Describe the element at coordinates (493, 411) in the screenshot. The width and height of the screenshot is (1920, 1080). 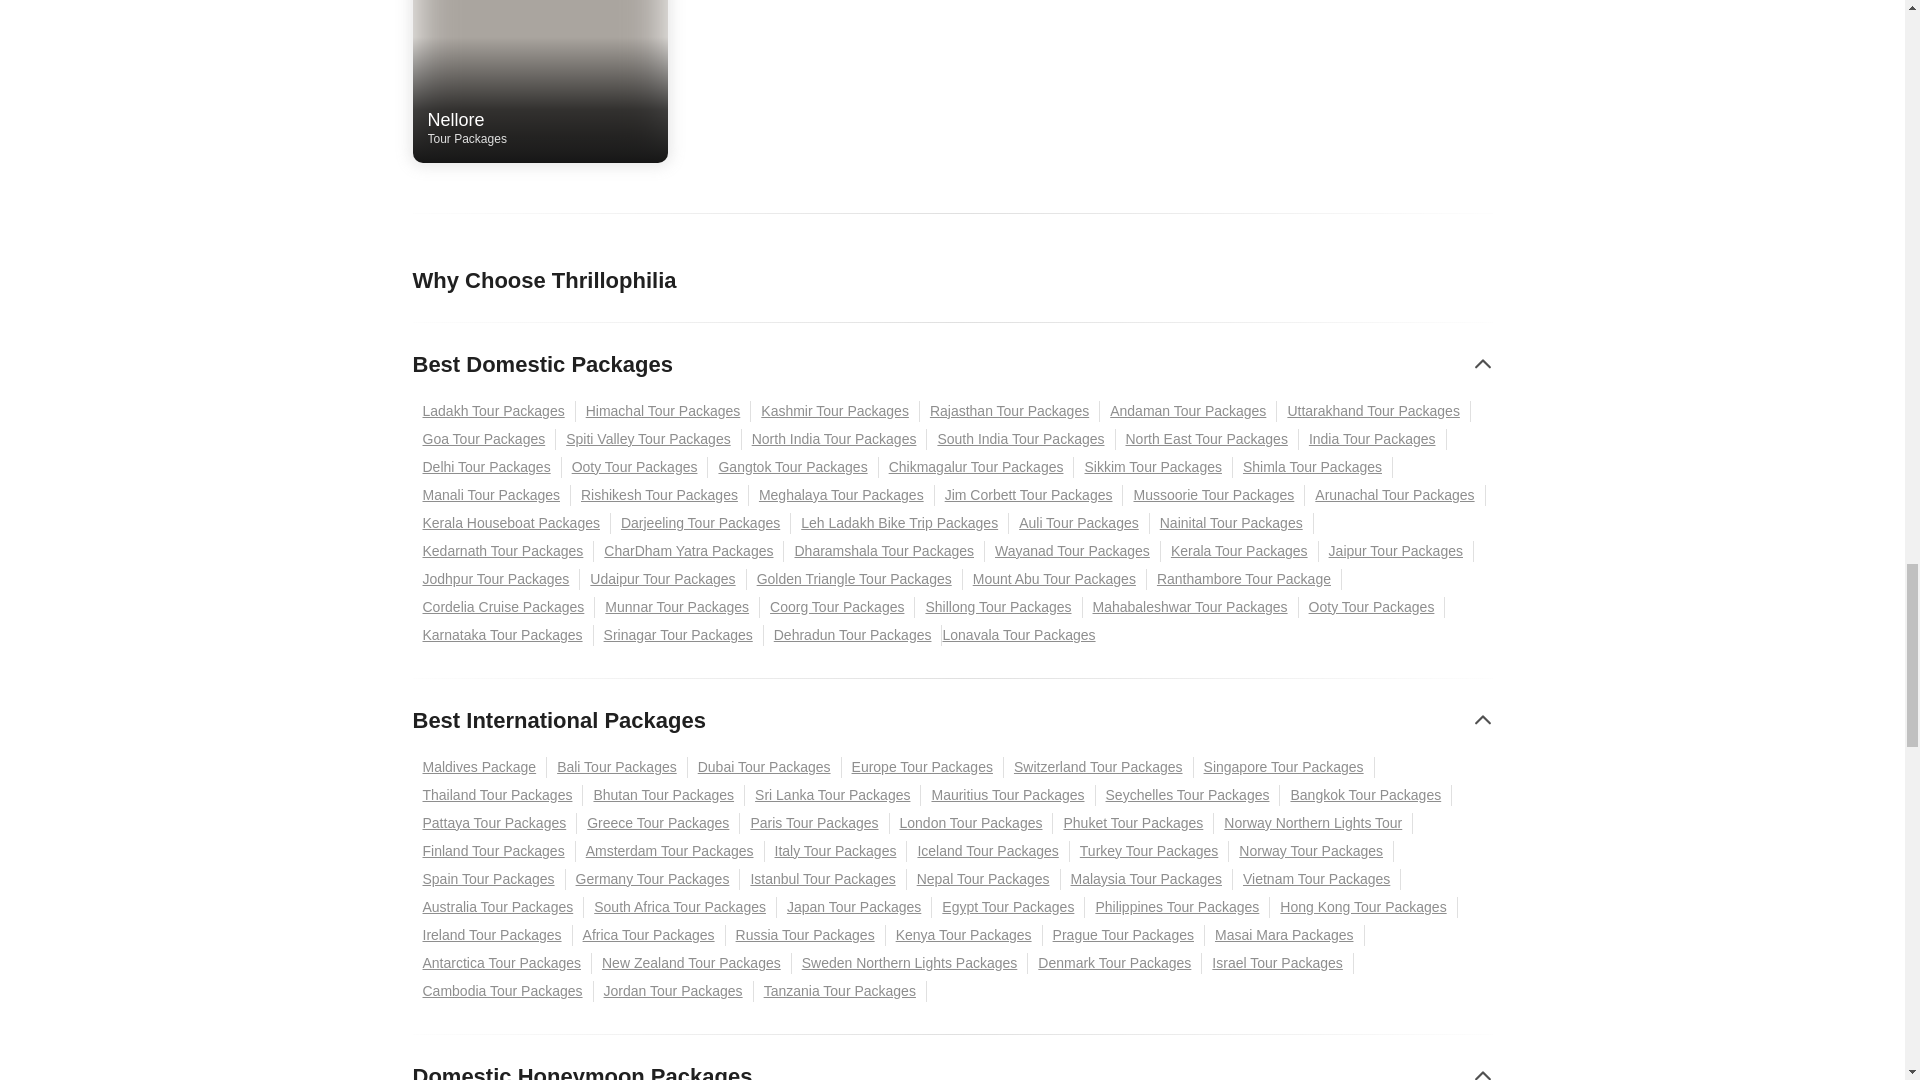
I see `North East Tour Packages` at that location.